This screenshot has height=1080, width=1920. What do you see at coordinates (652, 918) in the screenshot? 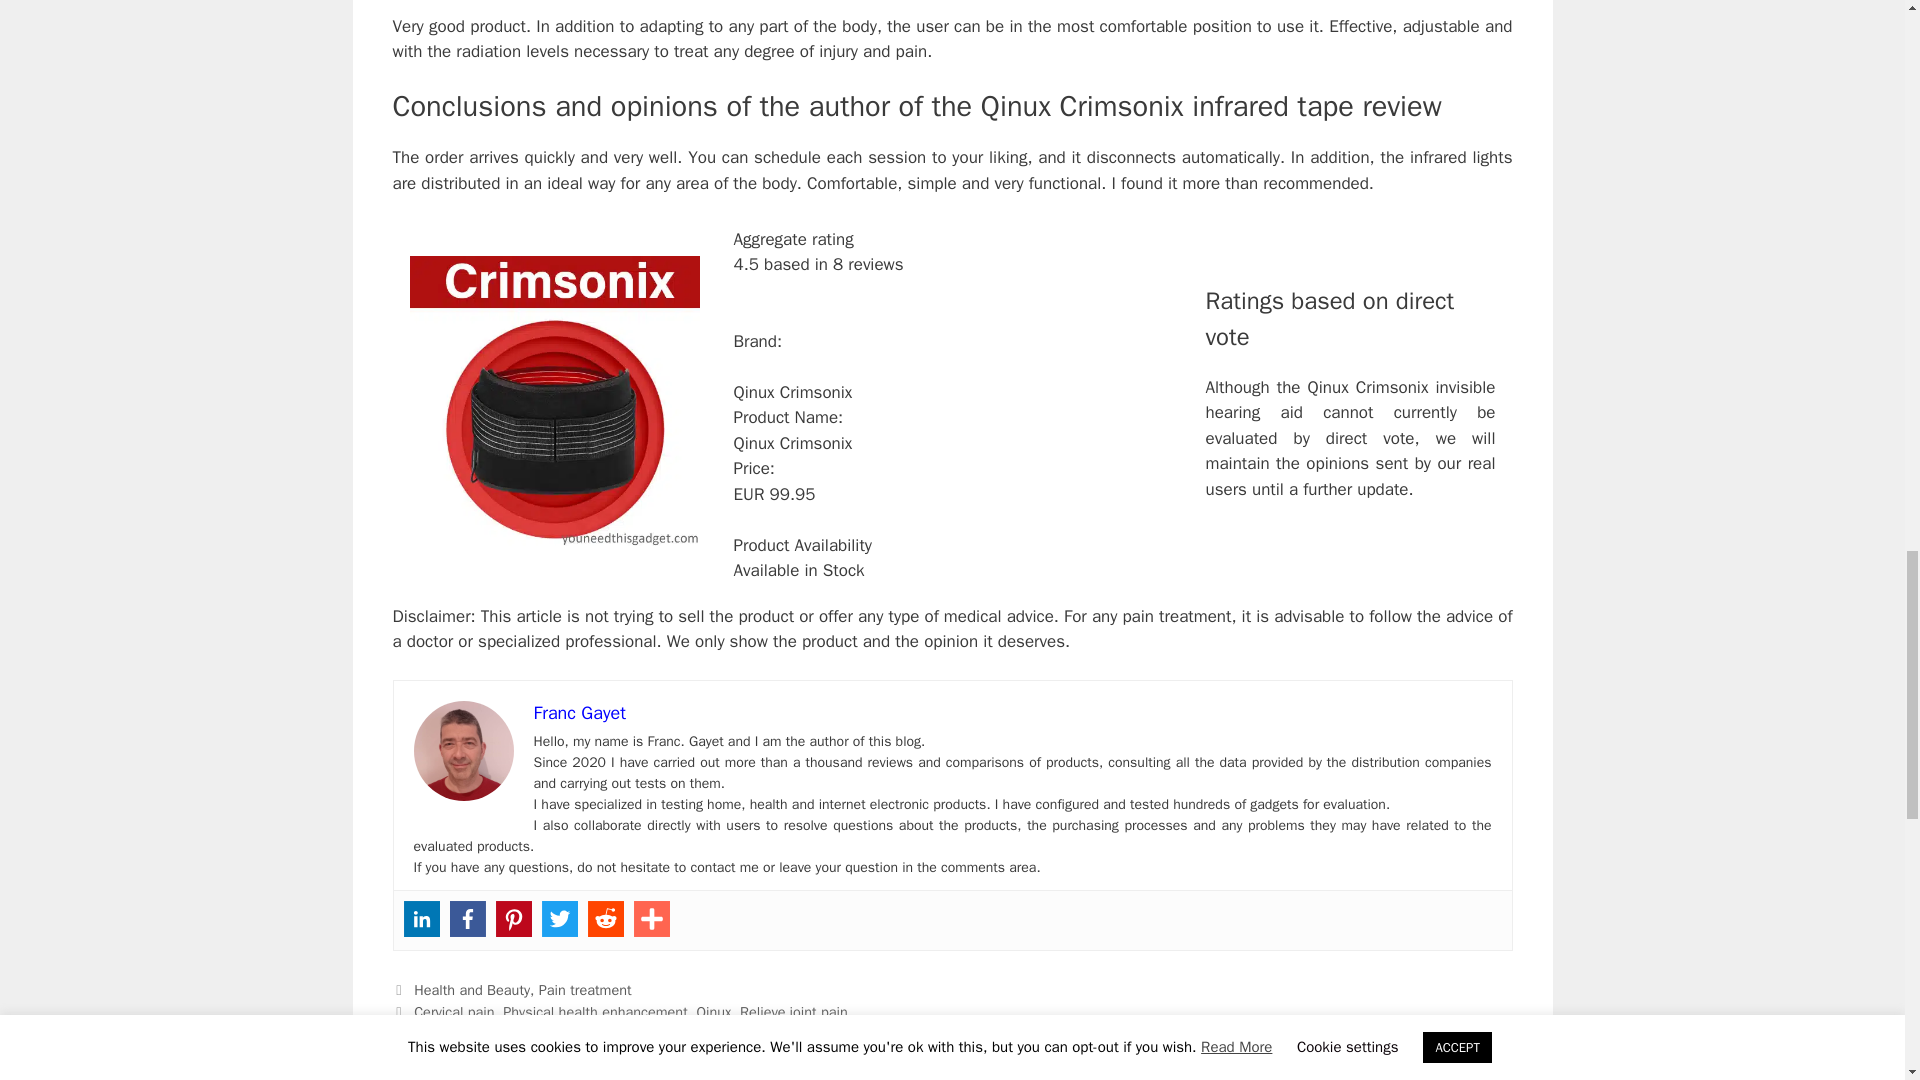
I see `Addthis` at bounding box center [652, 918].